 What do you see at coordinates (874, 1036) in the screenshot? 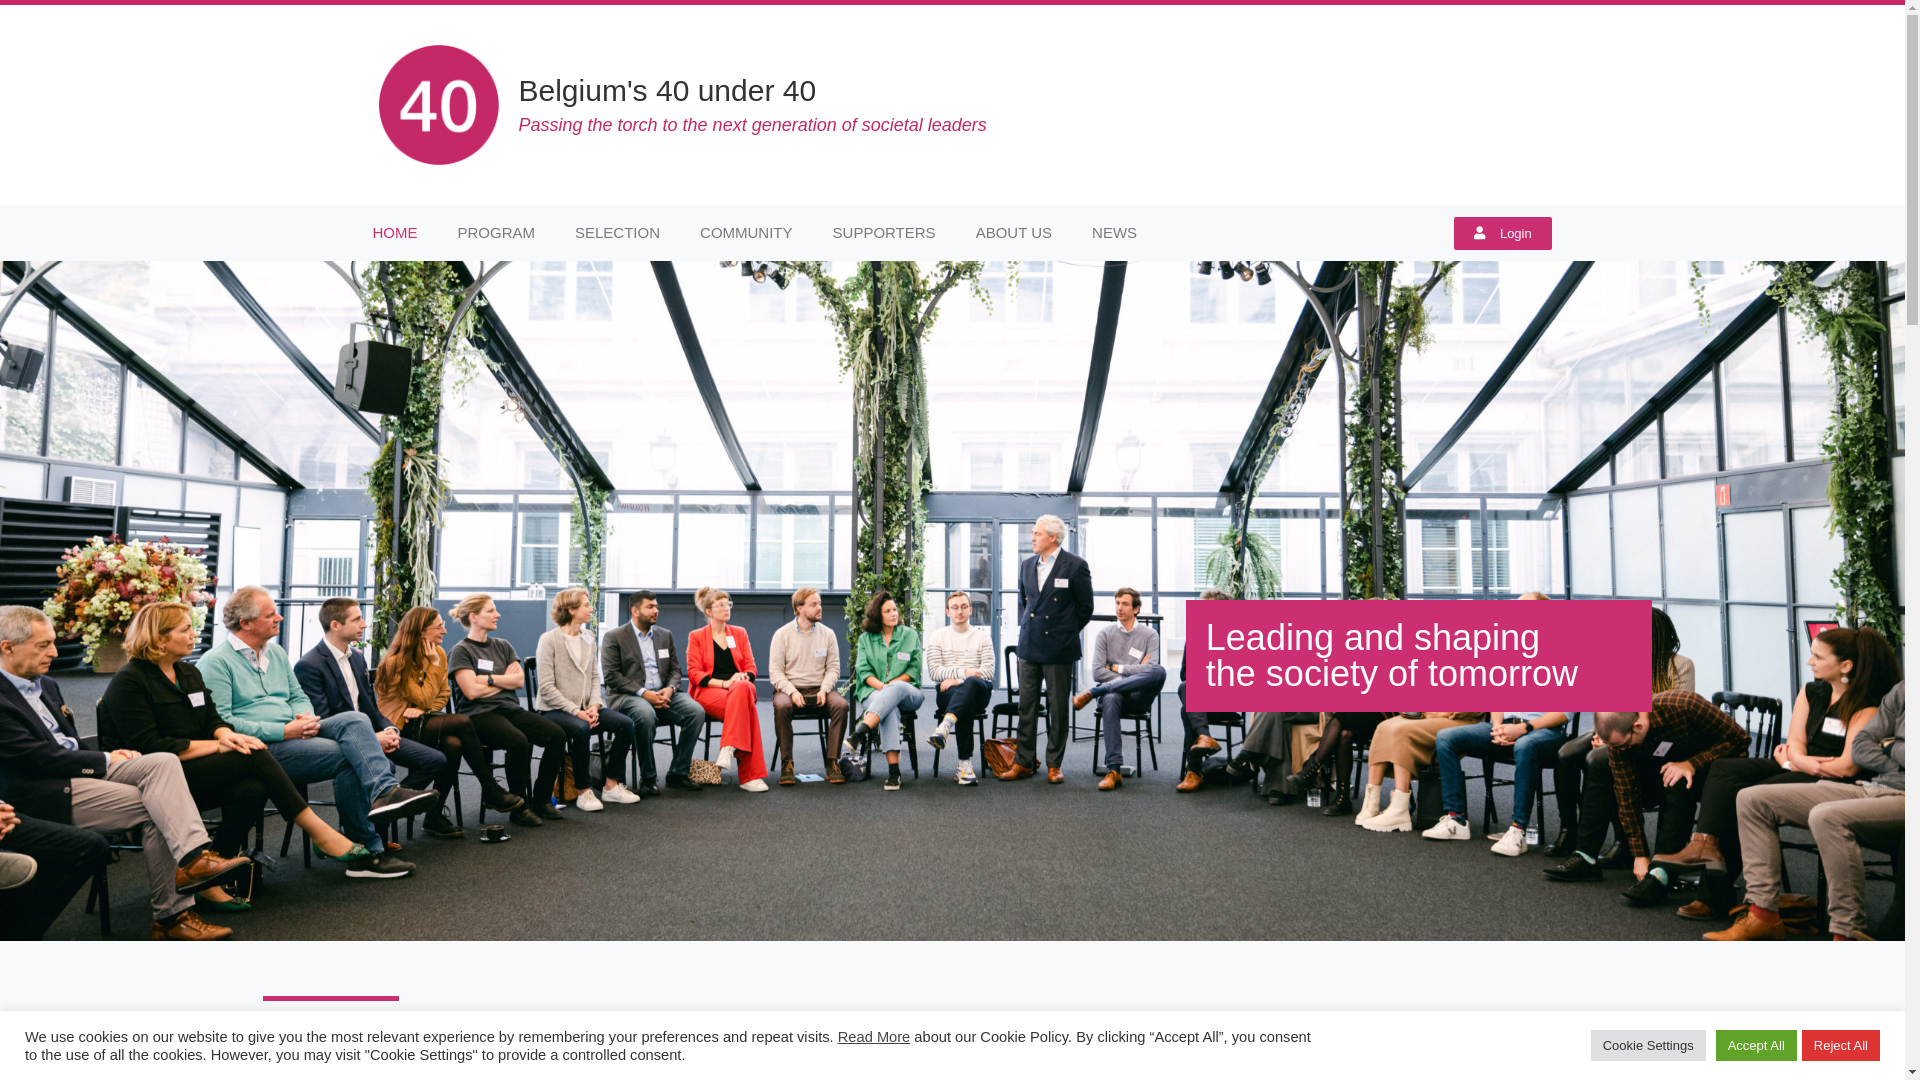
I see `Read More` at bounding box center [874, 1036].